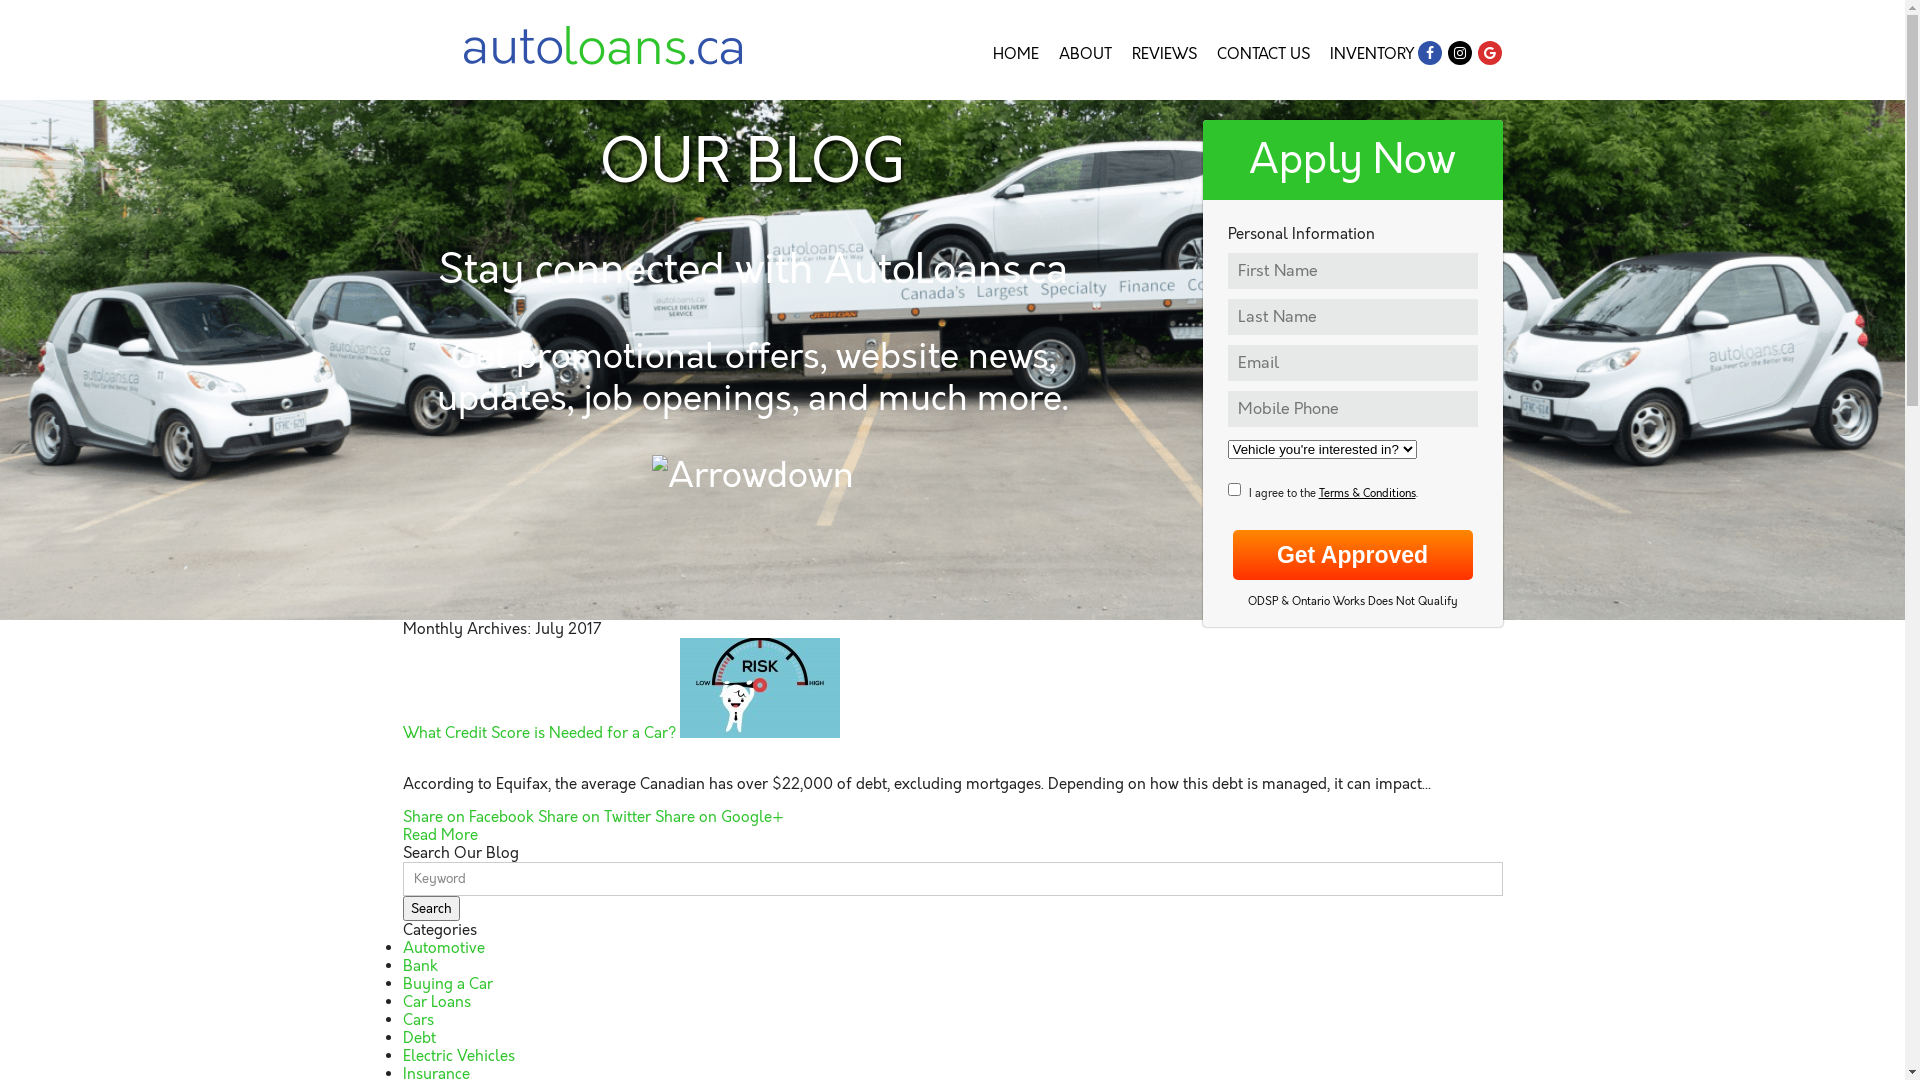  I want to click on Automotive, so click(443, 948).